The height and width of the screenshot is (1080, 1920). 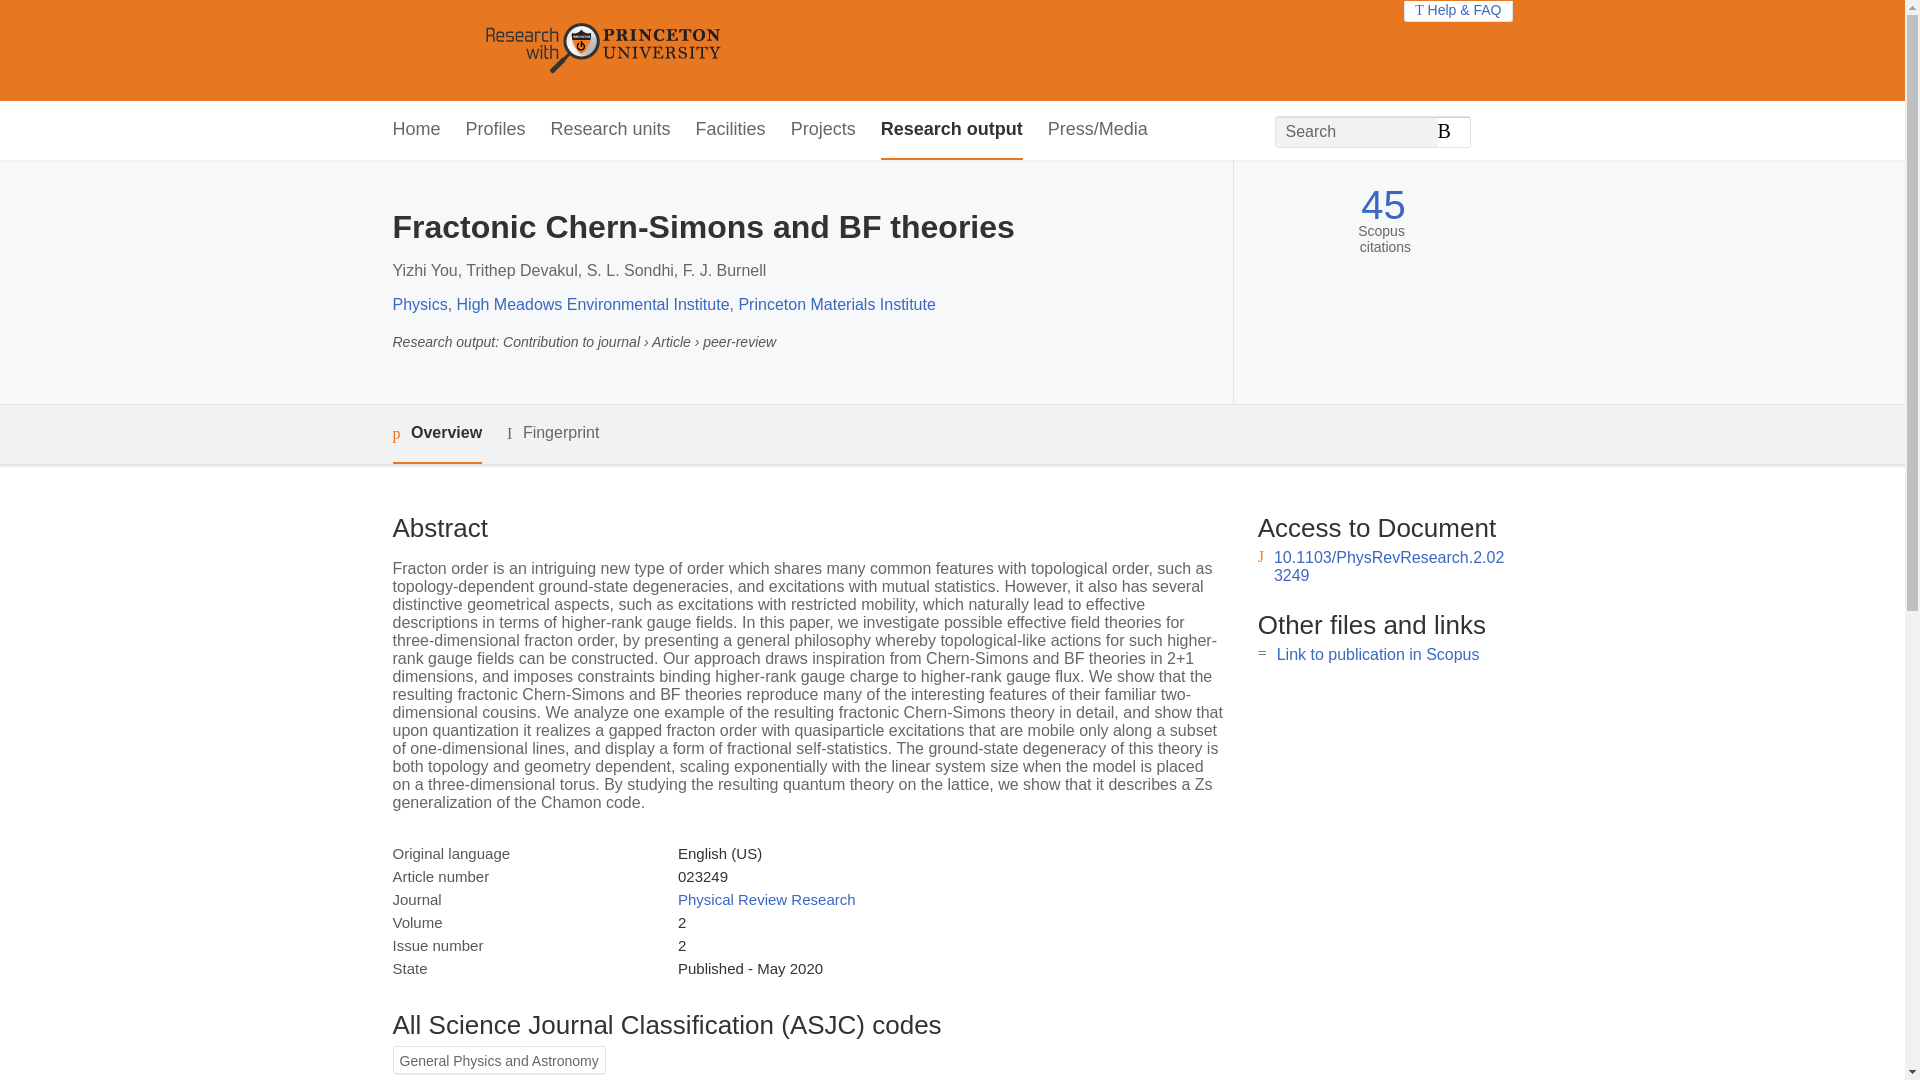 What do you see at coordinates (748, 50) in the screenshot?
I see `Princeton University Home` at bounding box center [748, 50].